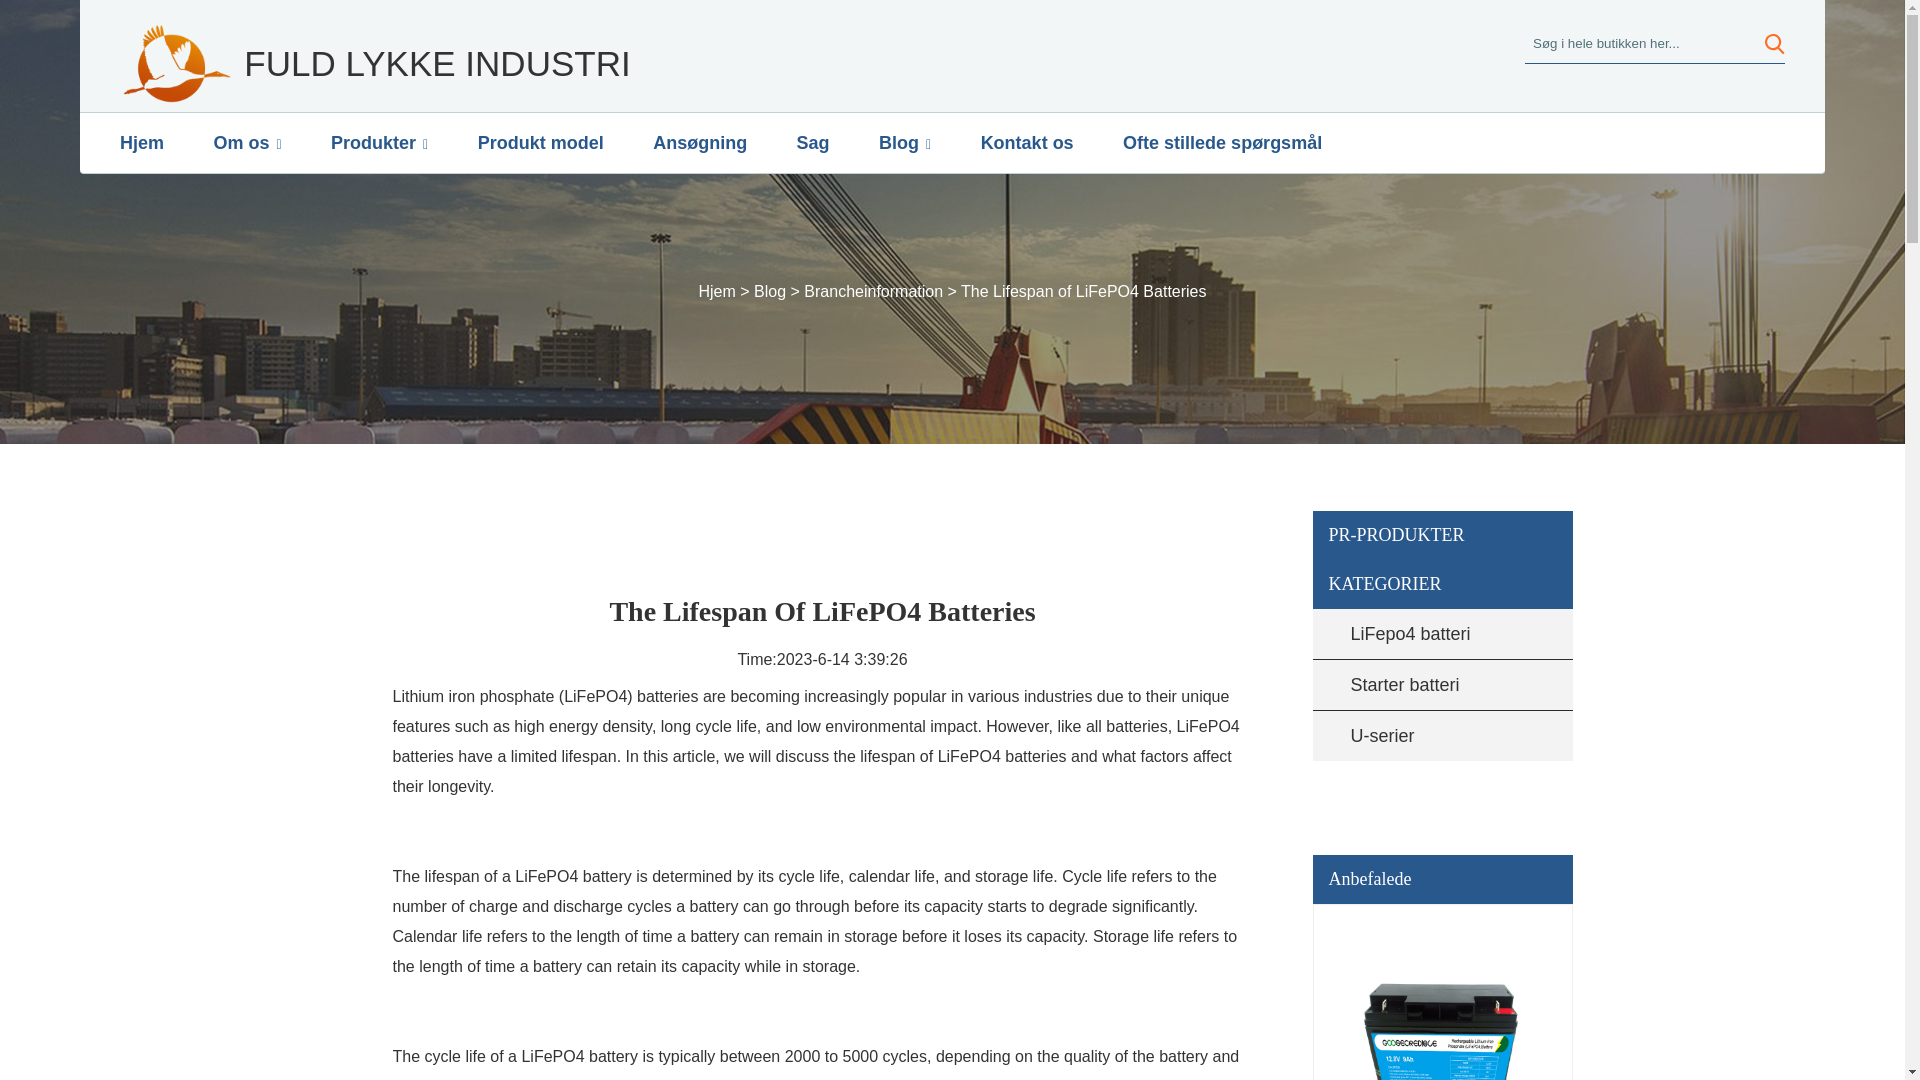 Image resolution: width=1920 pixels, height=1080 pixels. I want to click on FULD LYKKE INDUSTRI, so click(375, 63).